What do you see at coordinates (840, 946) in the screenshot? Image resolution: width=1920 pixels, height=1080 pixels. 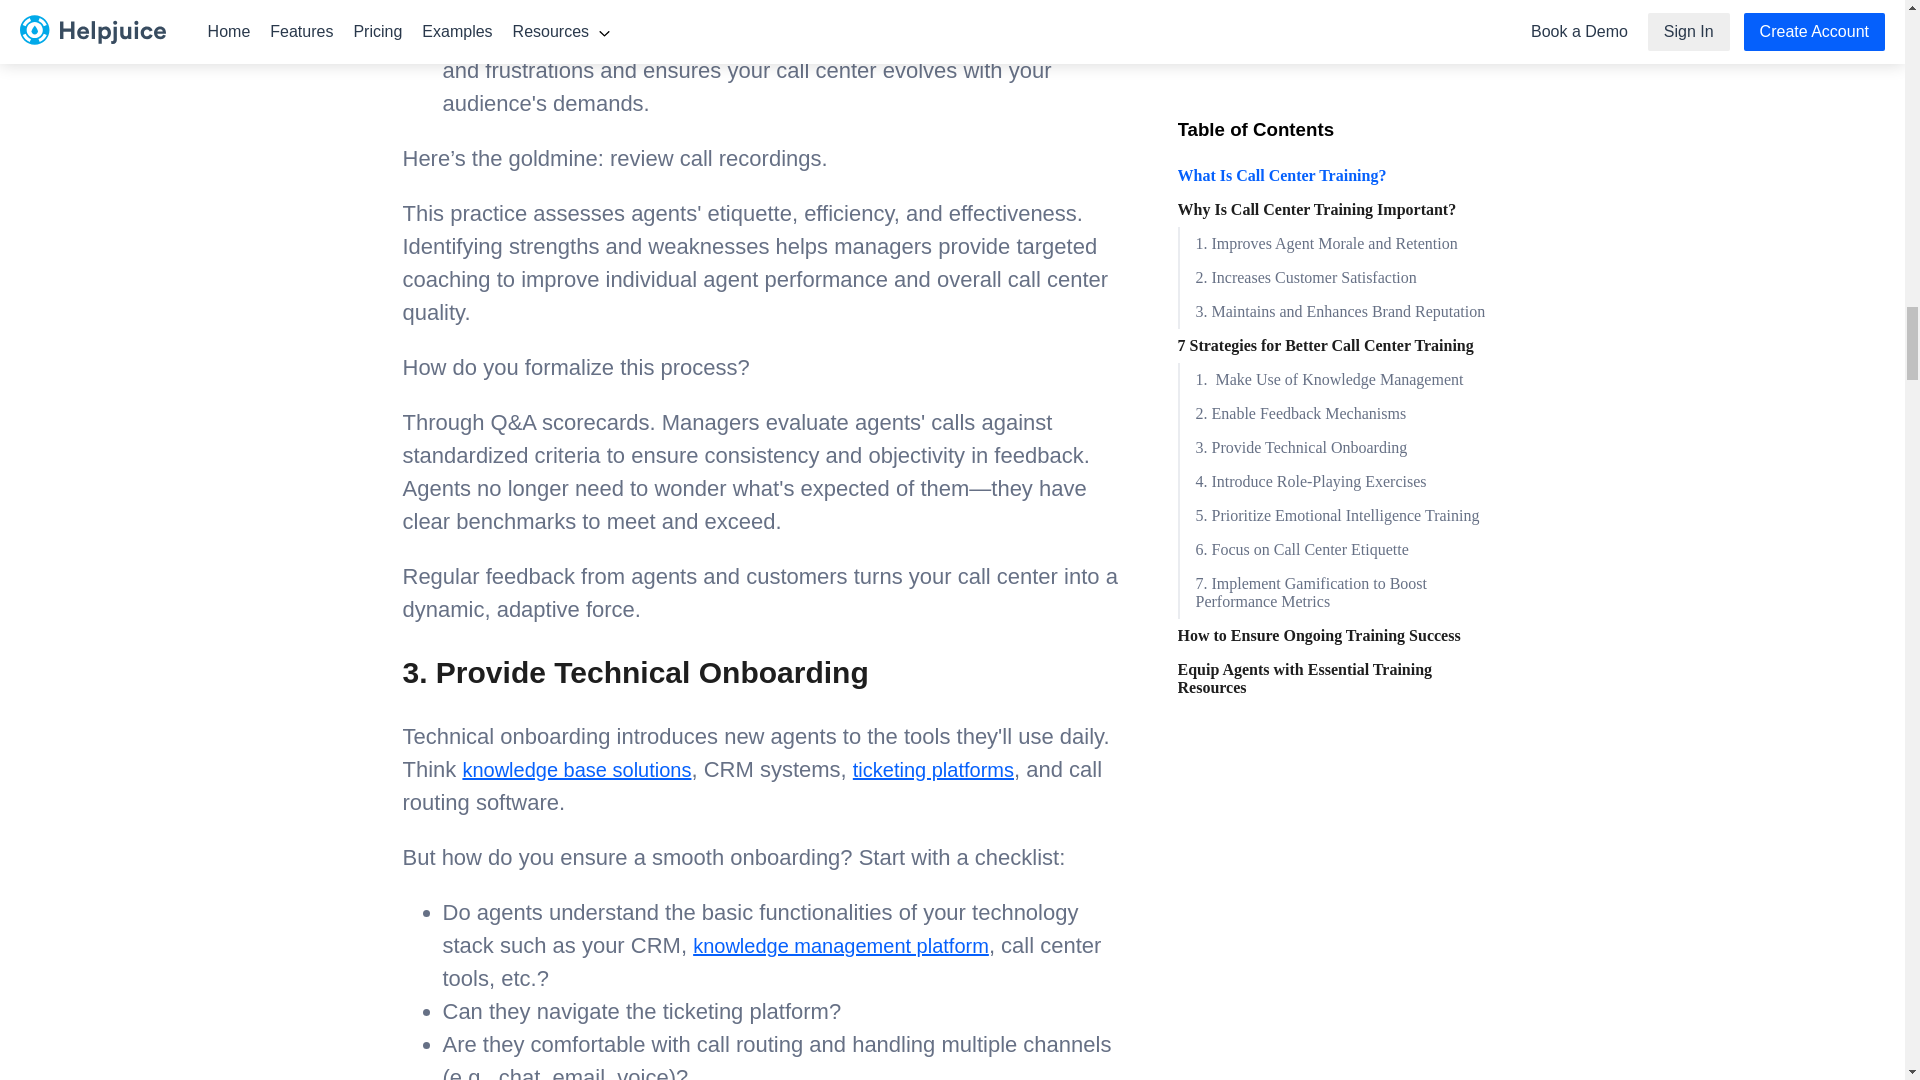 I see `knowledge management platform` at bounding box center [840, 946].